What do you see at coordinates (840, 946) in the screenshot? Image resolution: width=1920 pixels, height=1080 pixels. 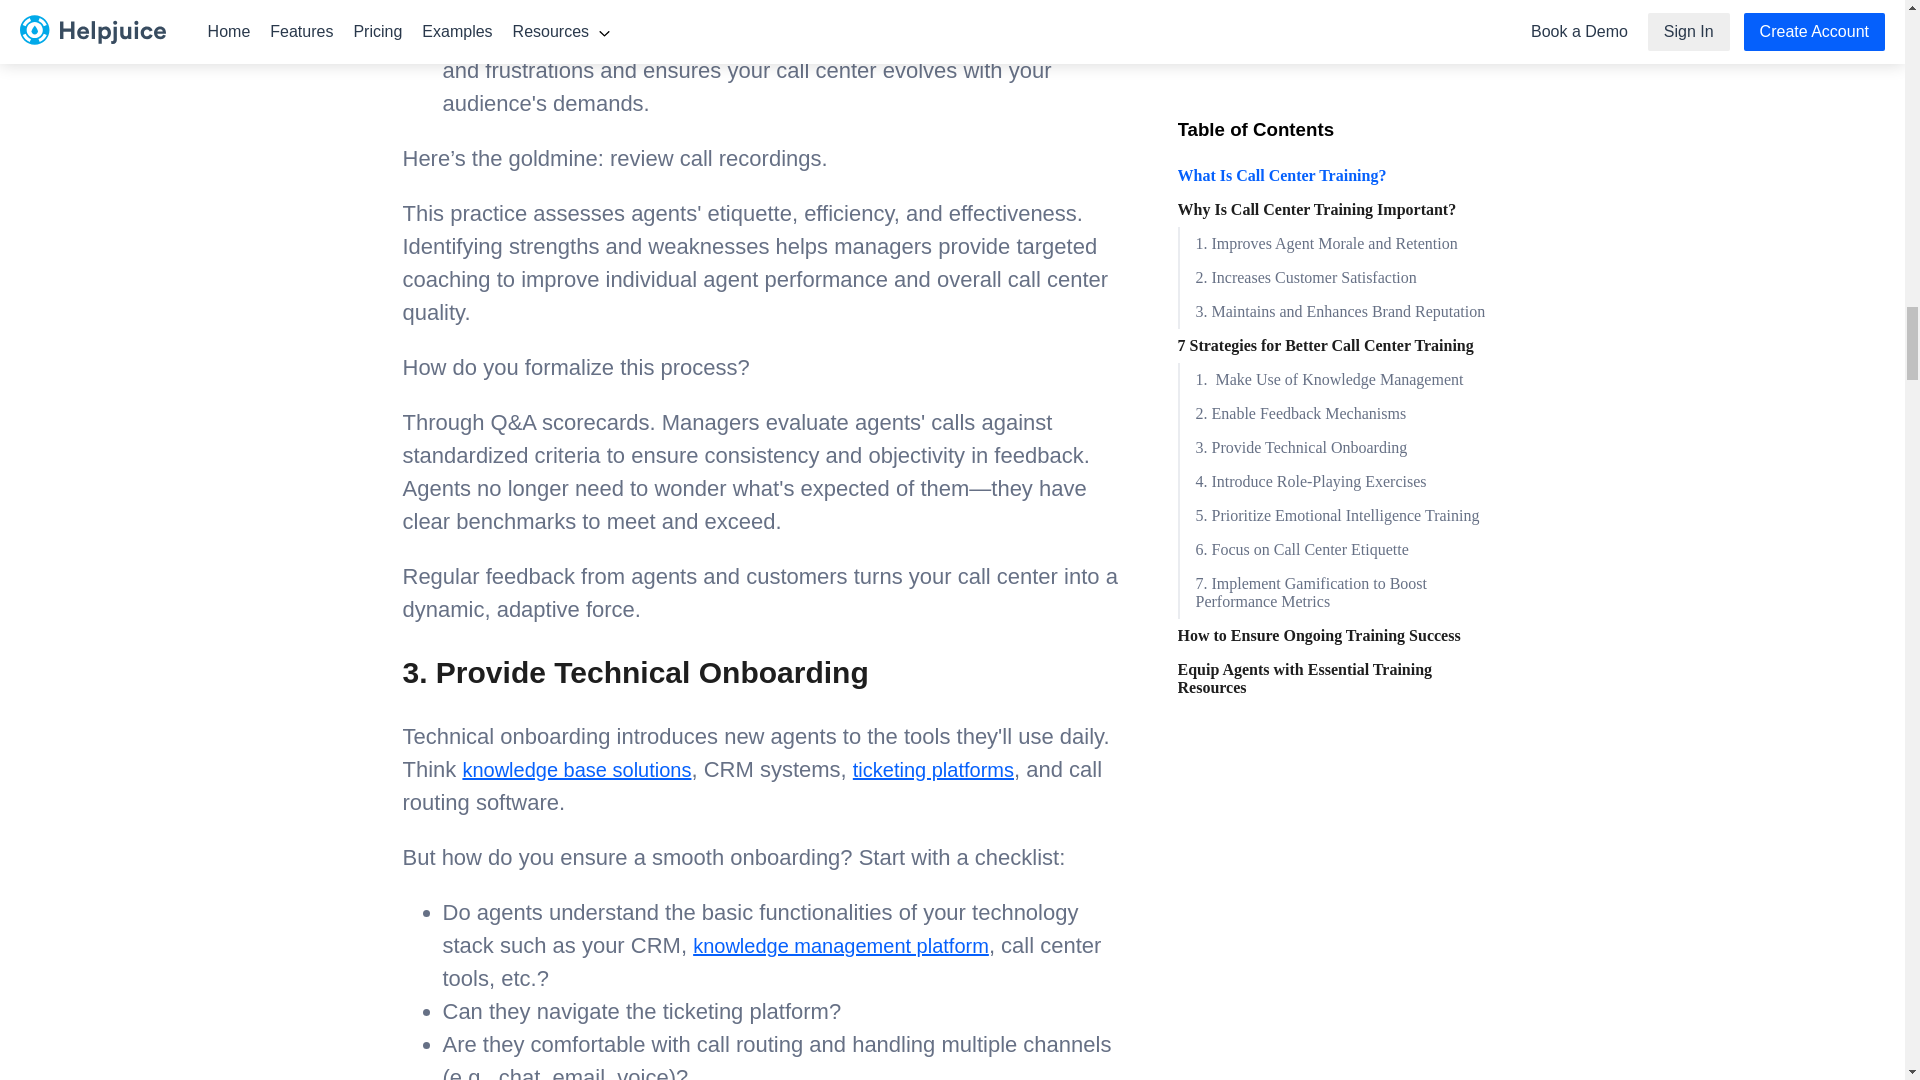 I see `knowledge management platform` at bounding box center [840, 946].